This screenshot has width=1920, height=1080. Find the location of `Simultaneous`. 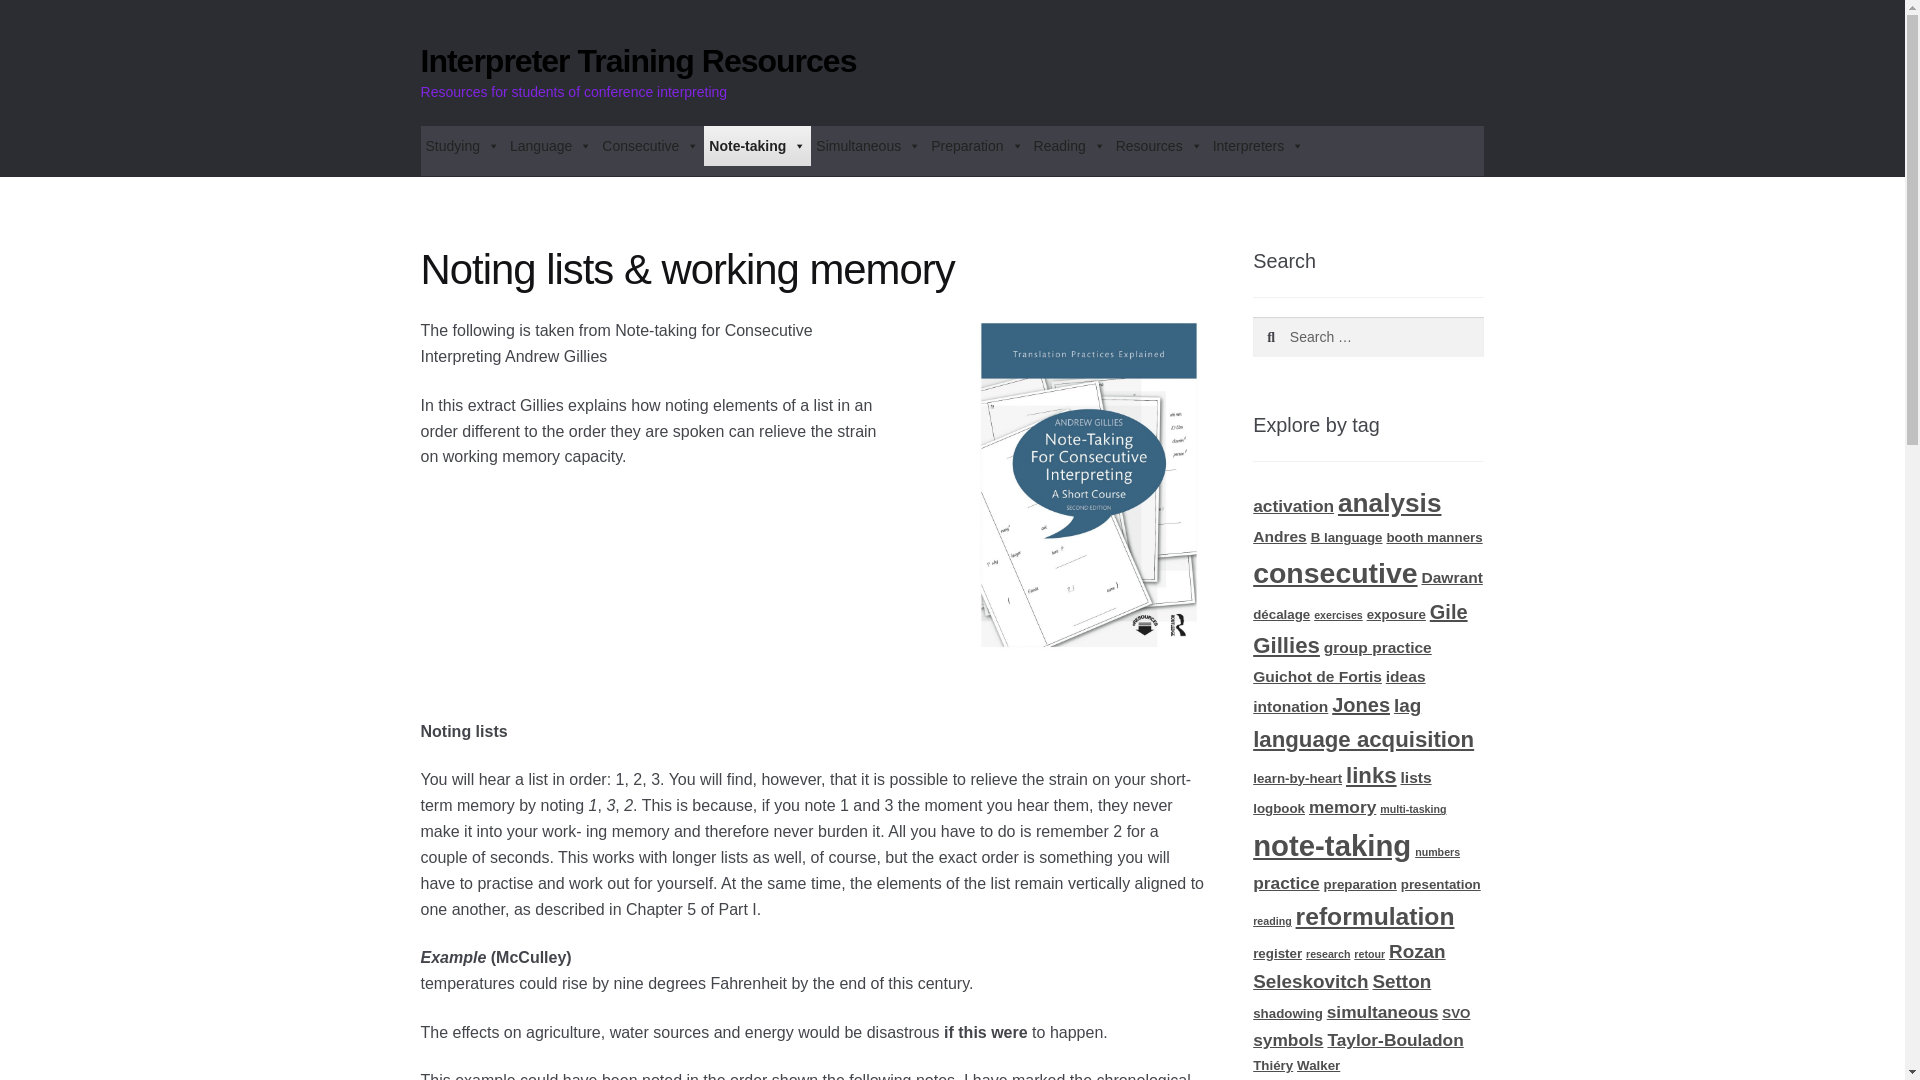

Simultaneous is located at coordinates (868, 146).